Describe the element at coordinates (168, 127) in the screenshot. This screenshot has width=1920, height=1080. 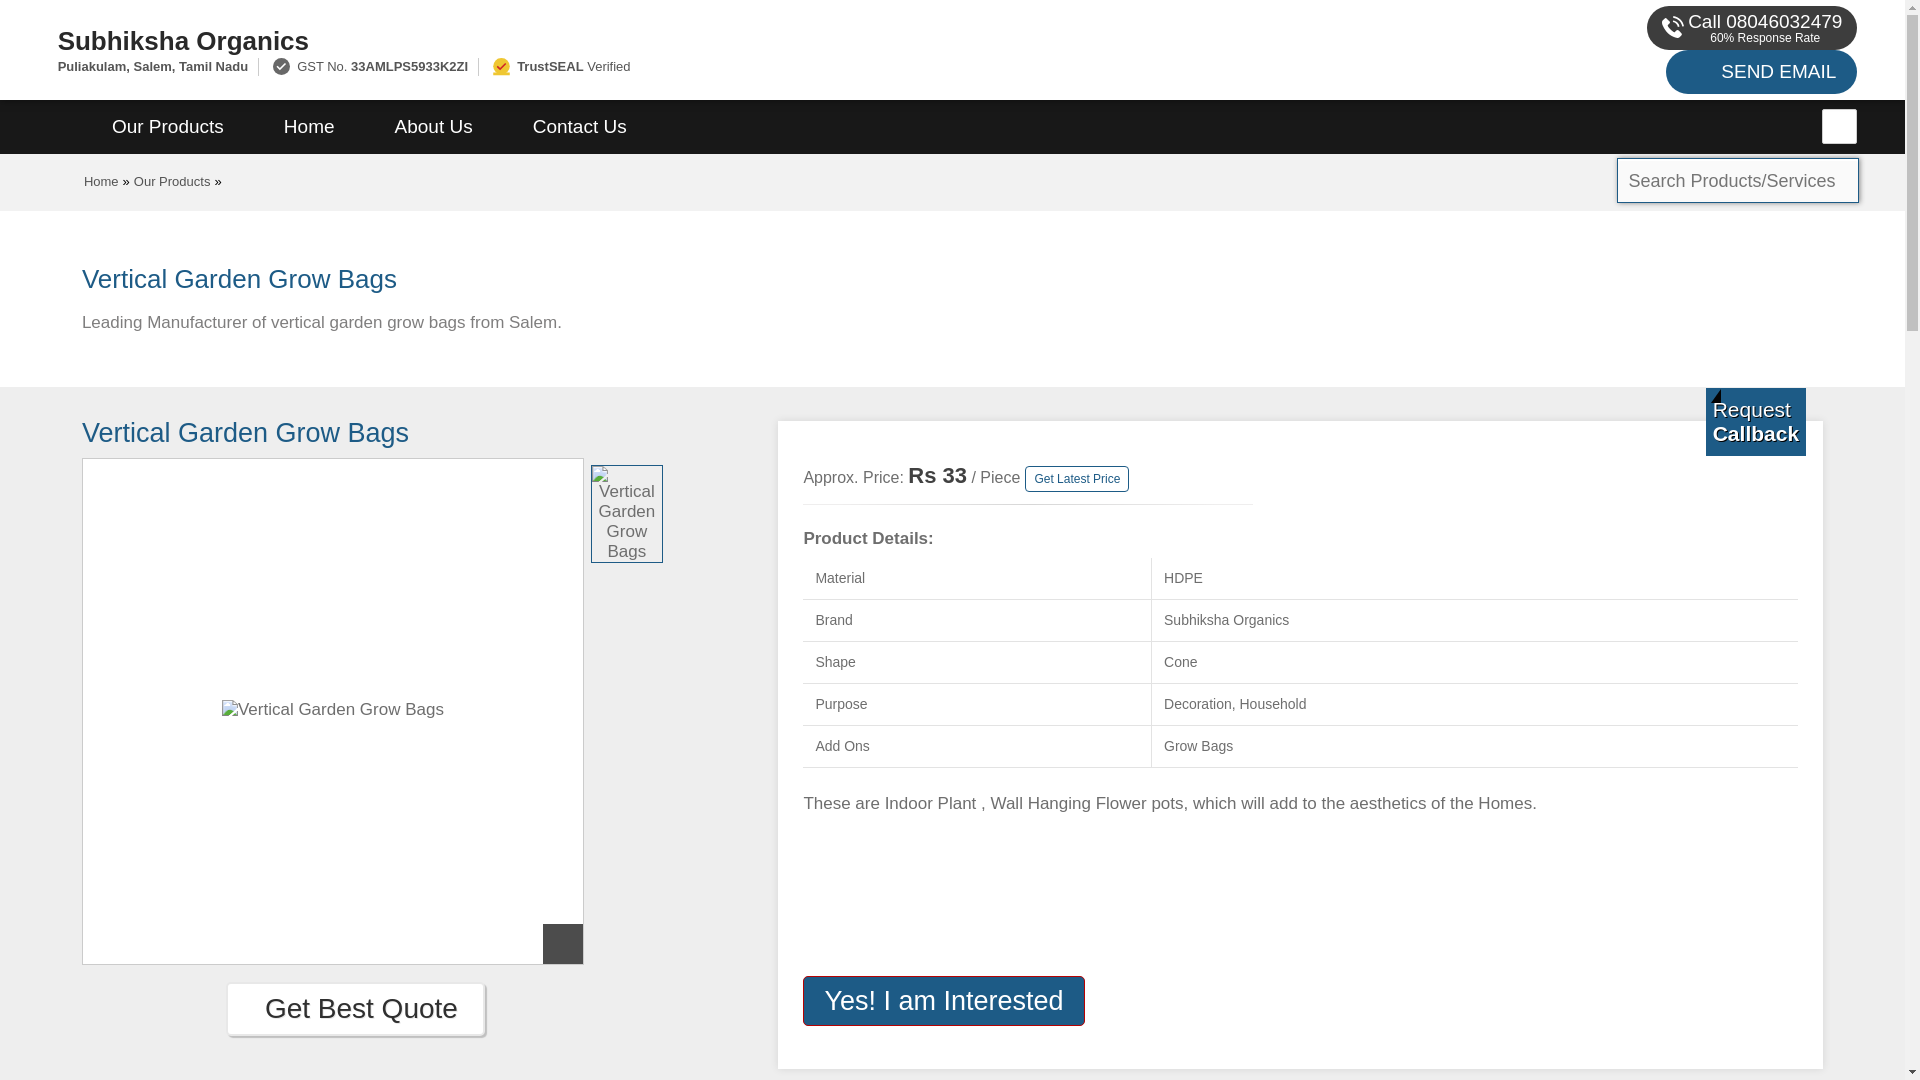
I see `Our Products` at that location.